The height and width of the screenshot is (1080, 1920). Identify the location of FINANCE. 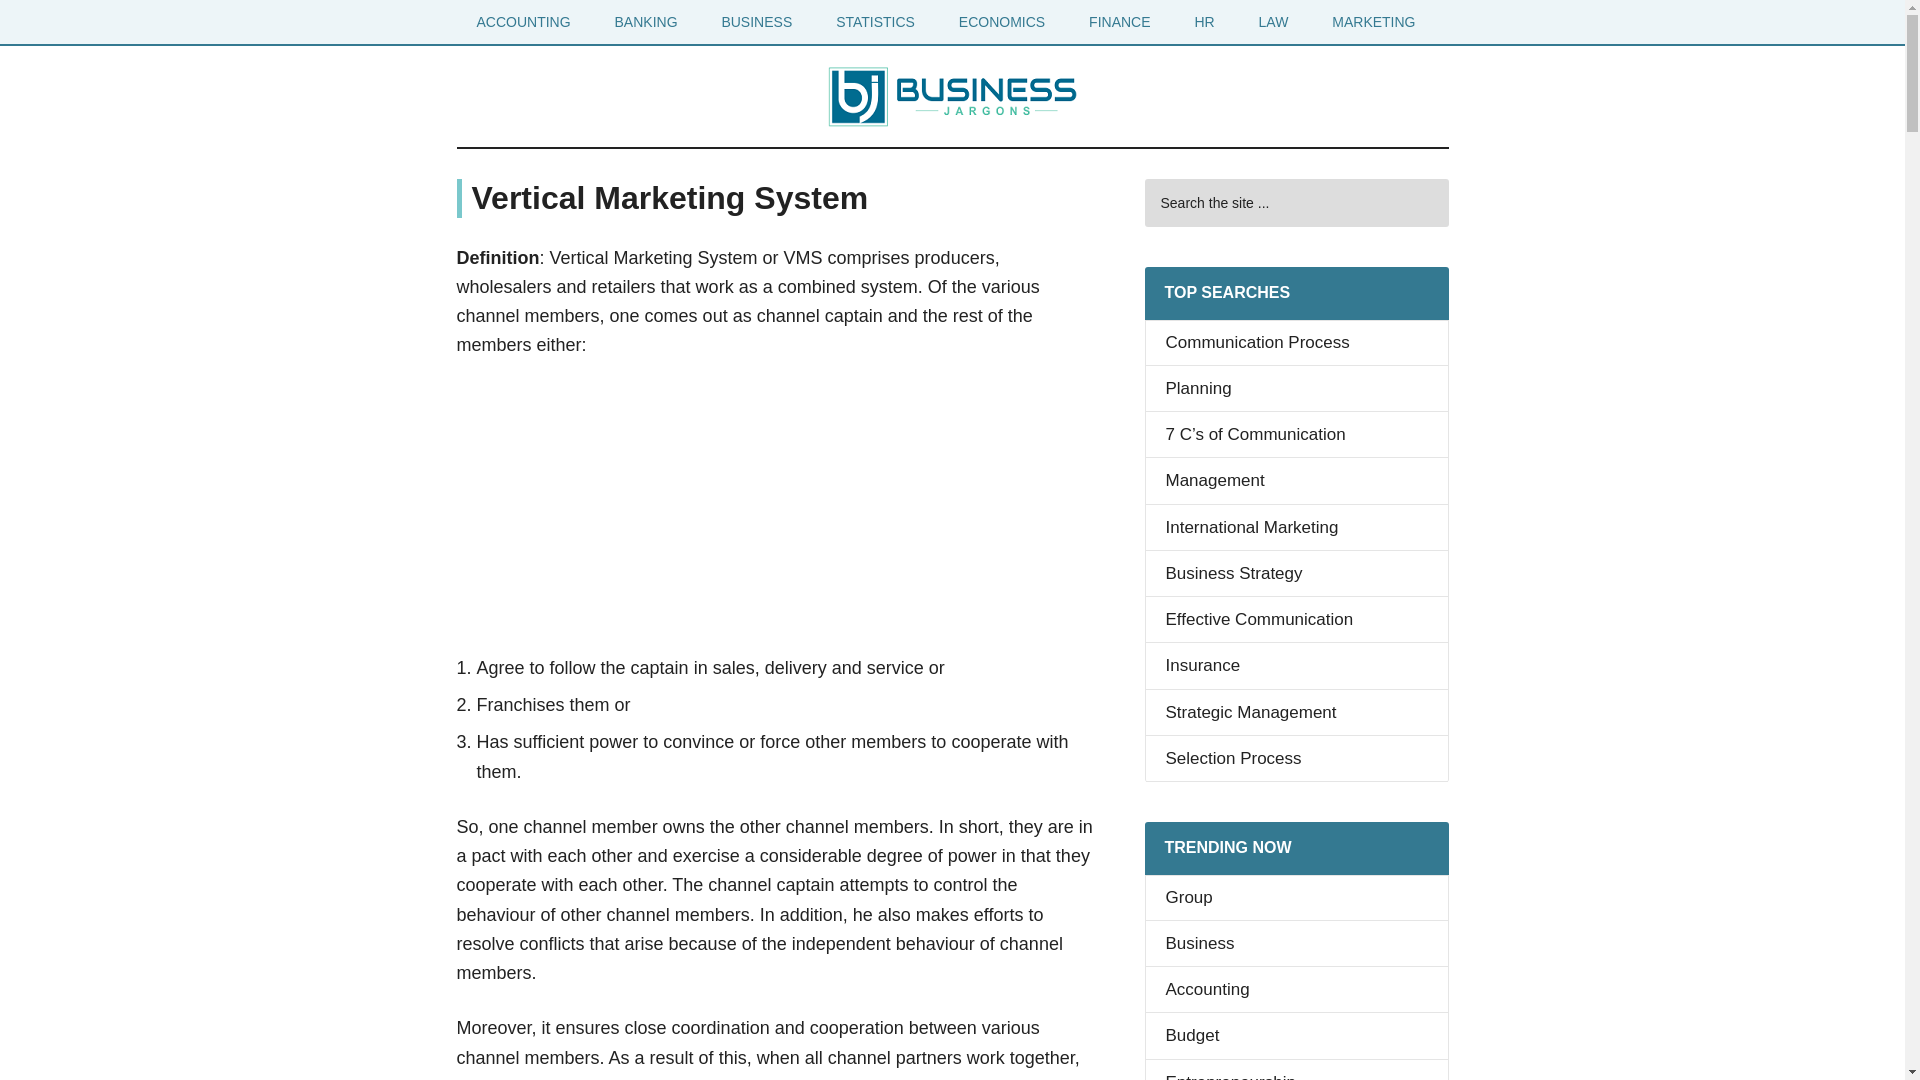
(1119, 22).